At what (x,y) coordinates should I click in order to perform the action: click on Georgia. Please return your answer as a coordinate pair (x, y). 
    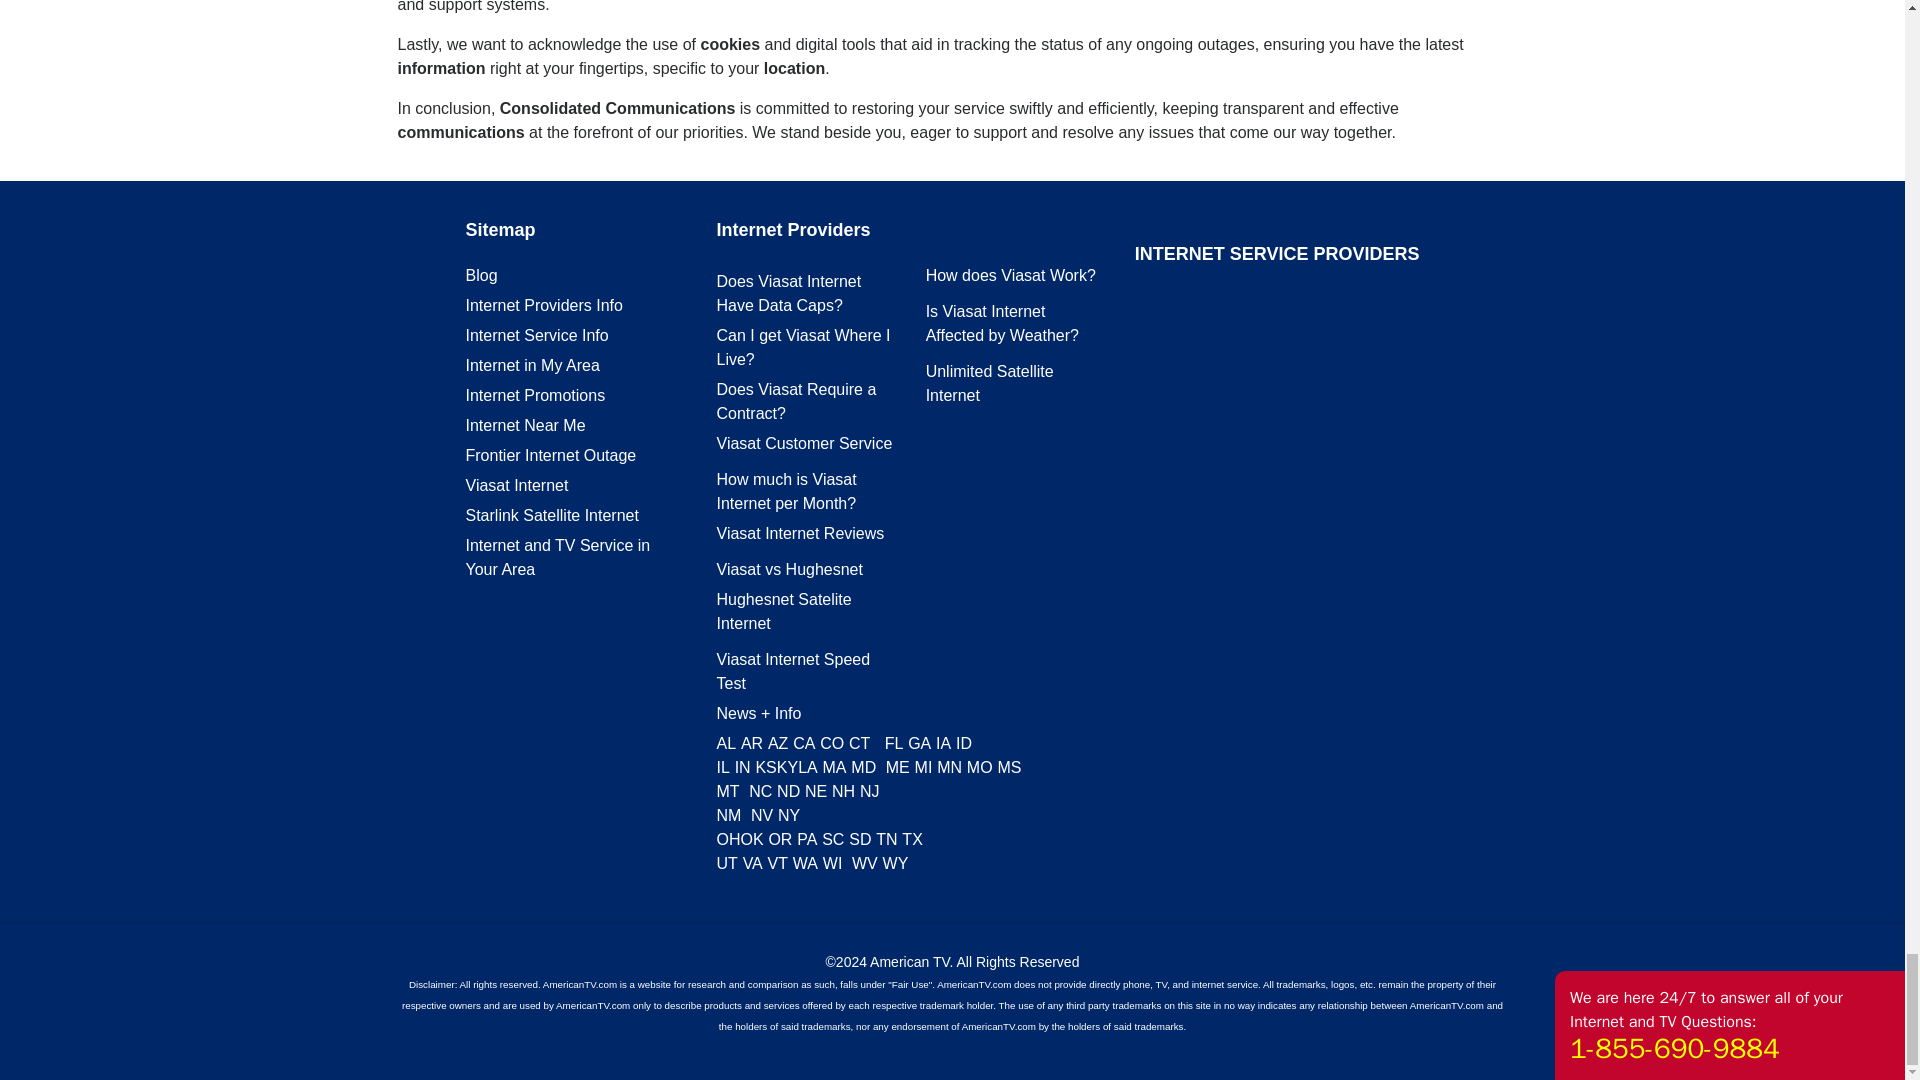
    Looking at the image, I should click on (920, 743).